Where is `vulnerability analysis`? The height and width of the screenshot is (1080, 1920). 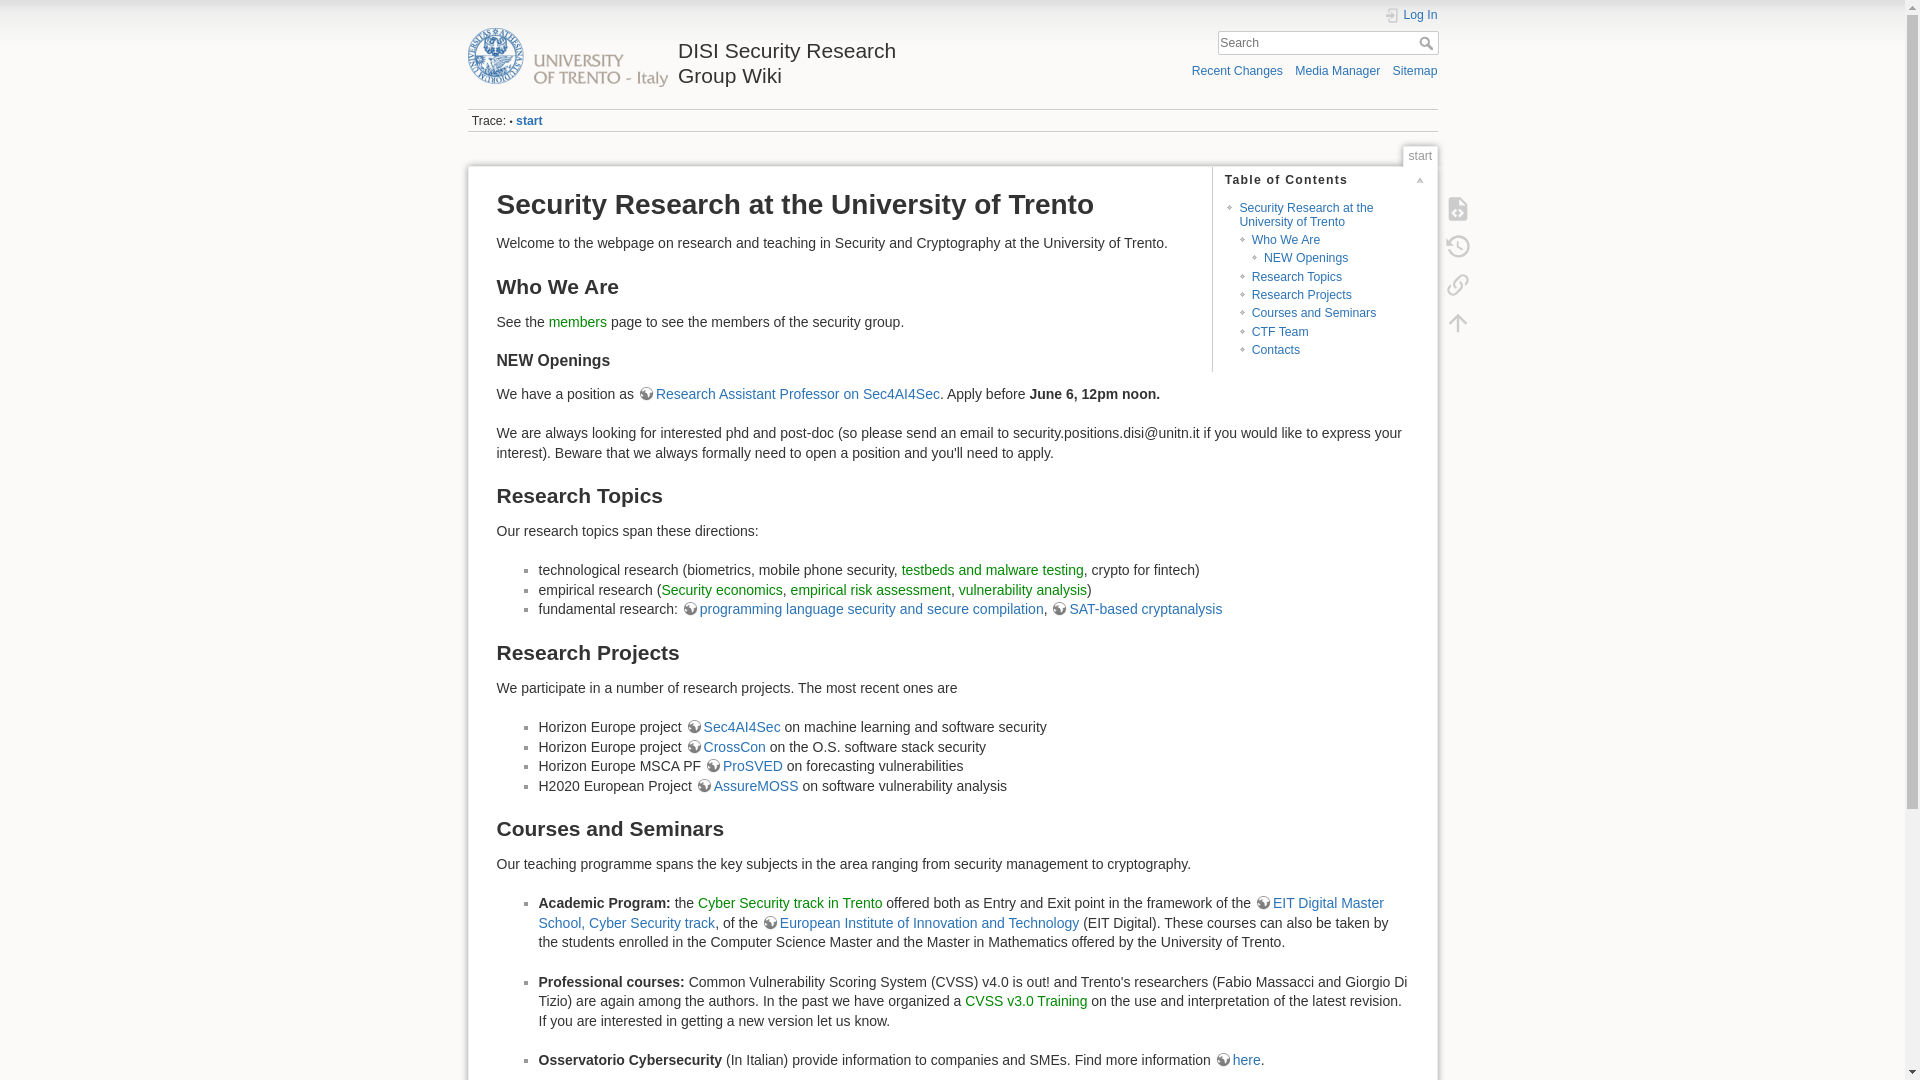
vulnerability analysis is located at coordinates (1022, 590).